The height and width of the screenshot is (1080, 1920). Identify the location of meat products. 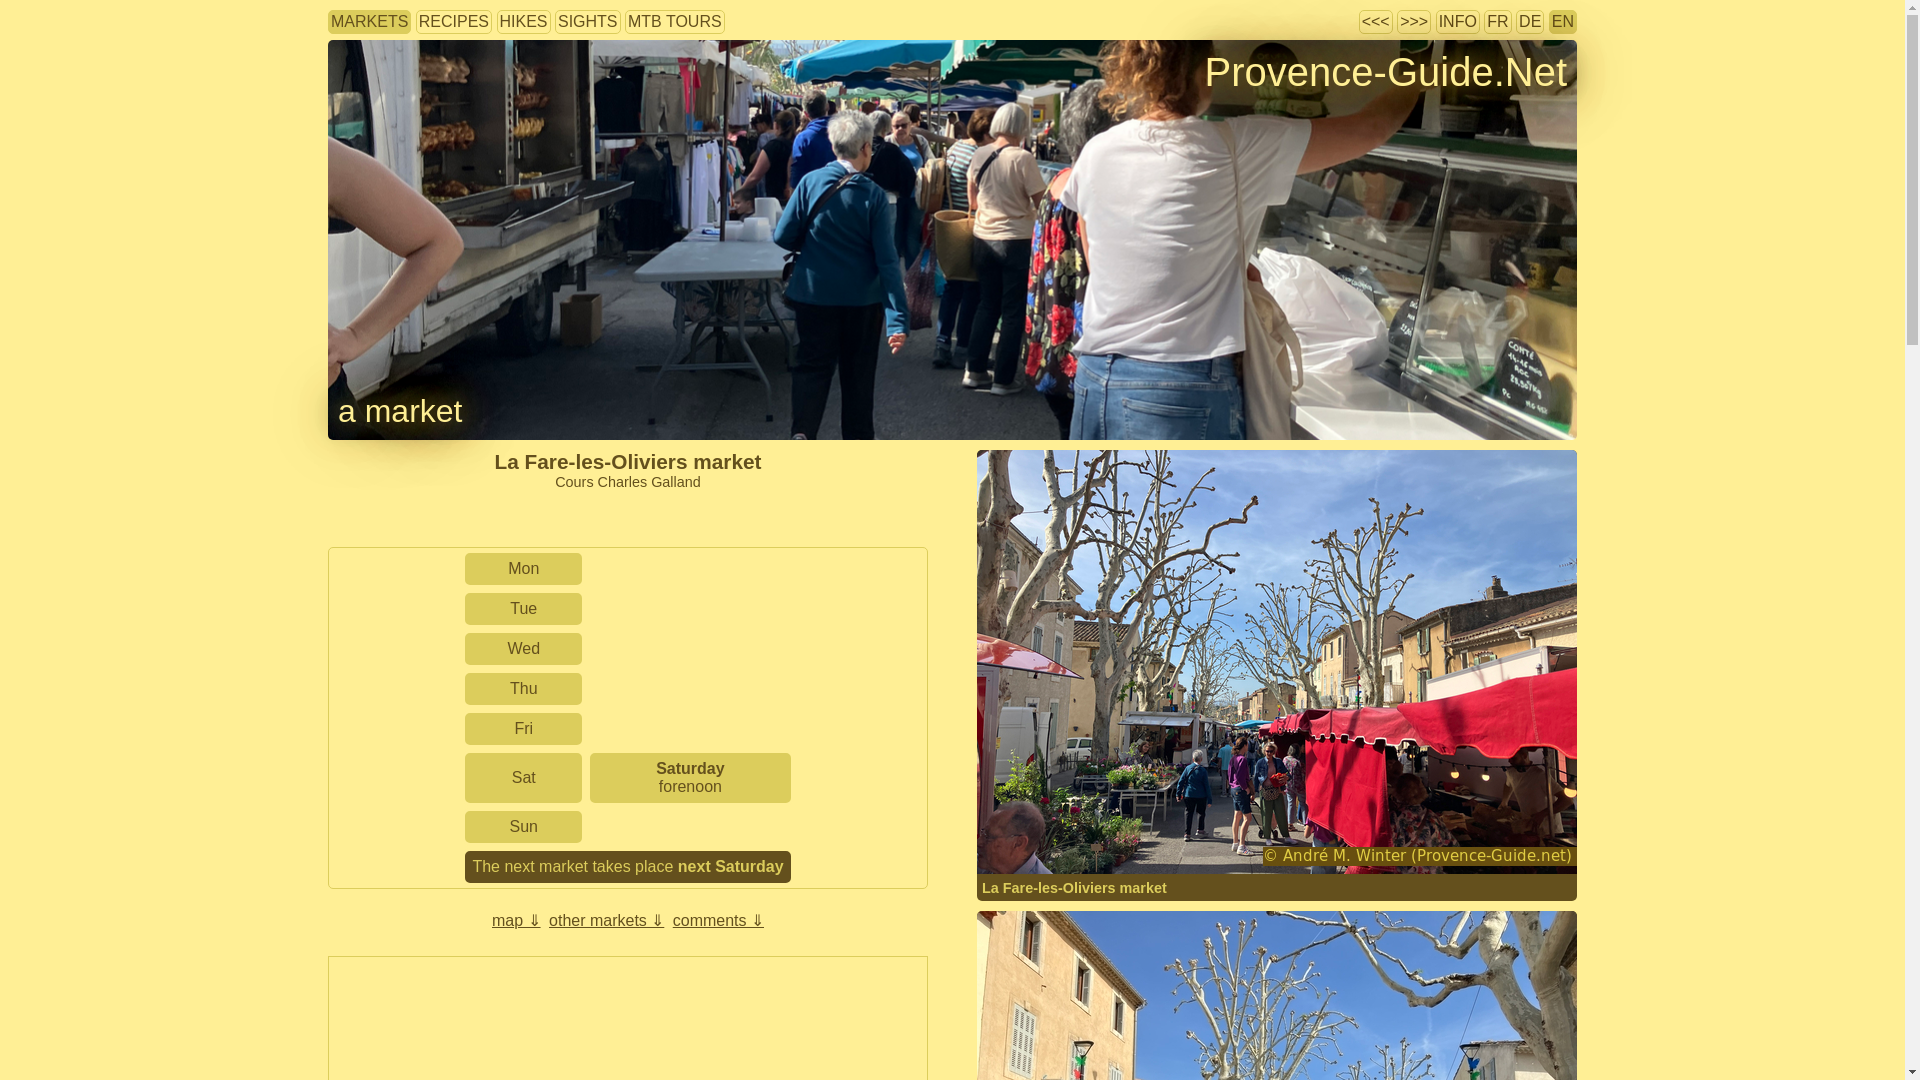
(672, 518).